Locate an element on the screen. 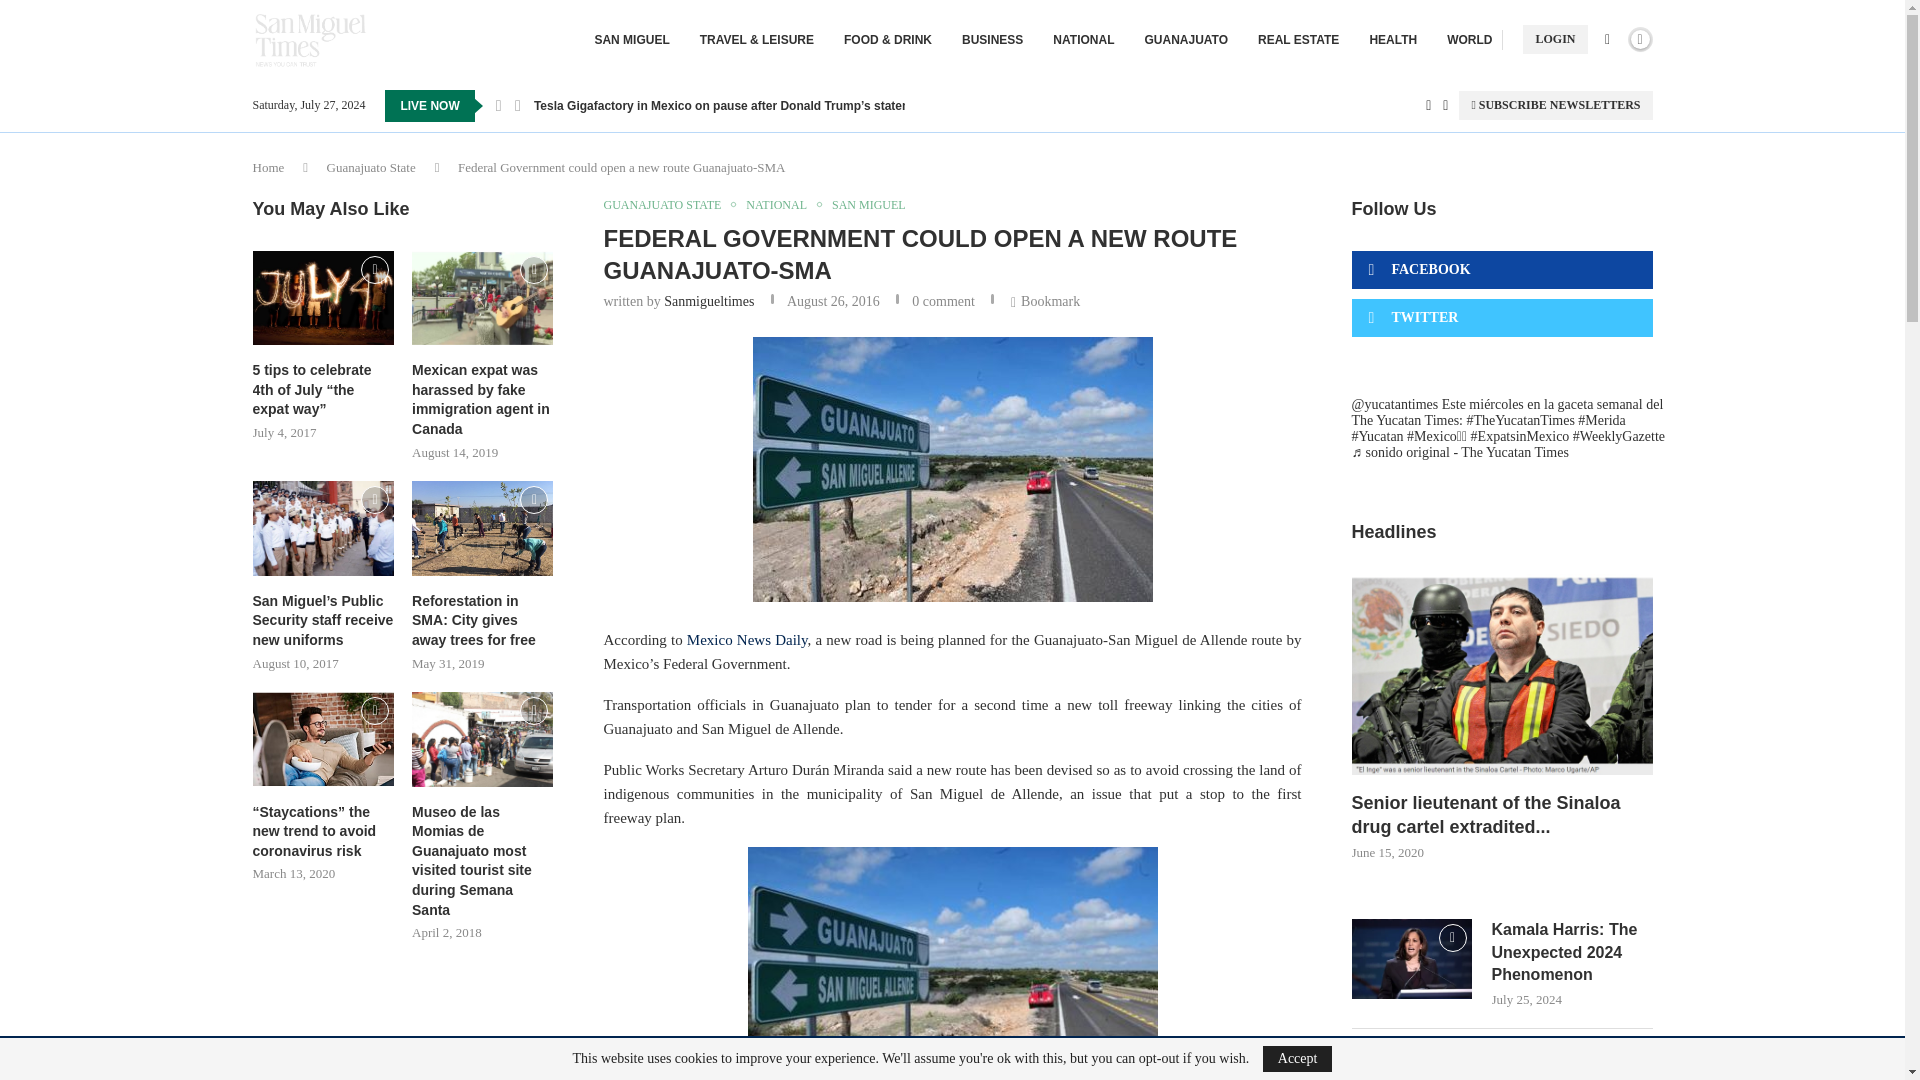 This screenshot has width=1920, height=1080. NATIONAL is located at coordinates (1082, 40).